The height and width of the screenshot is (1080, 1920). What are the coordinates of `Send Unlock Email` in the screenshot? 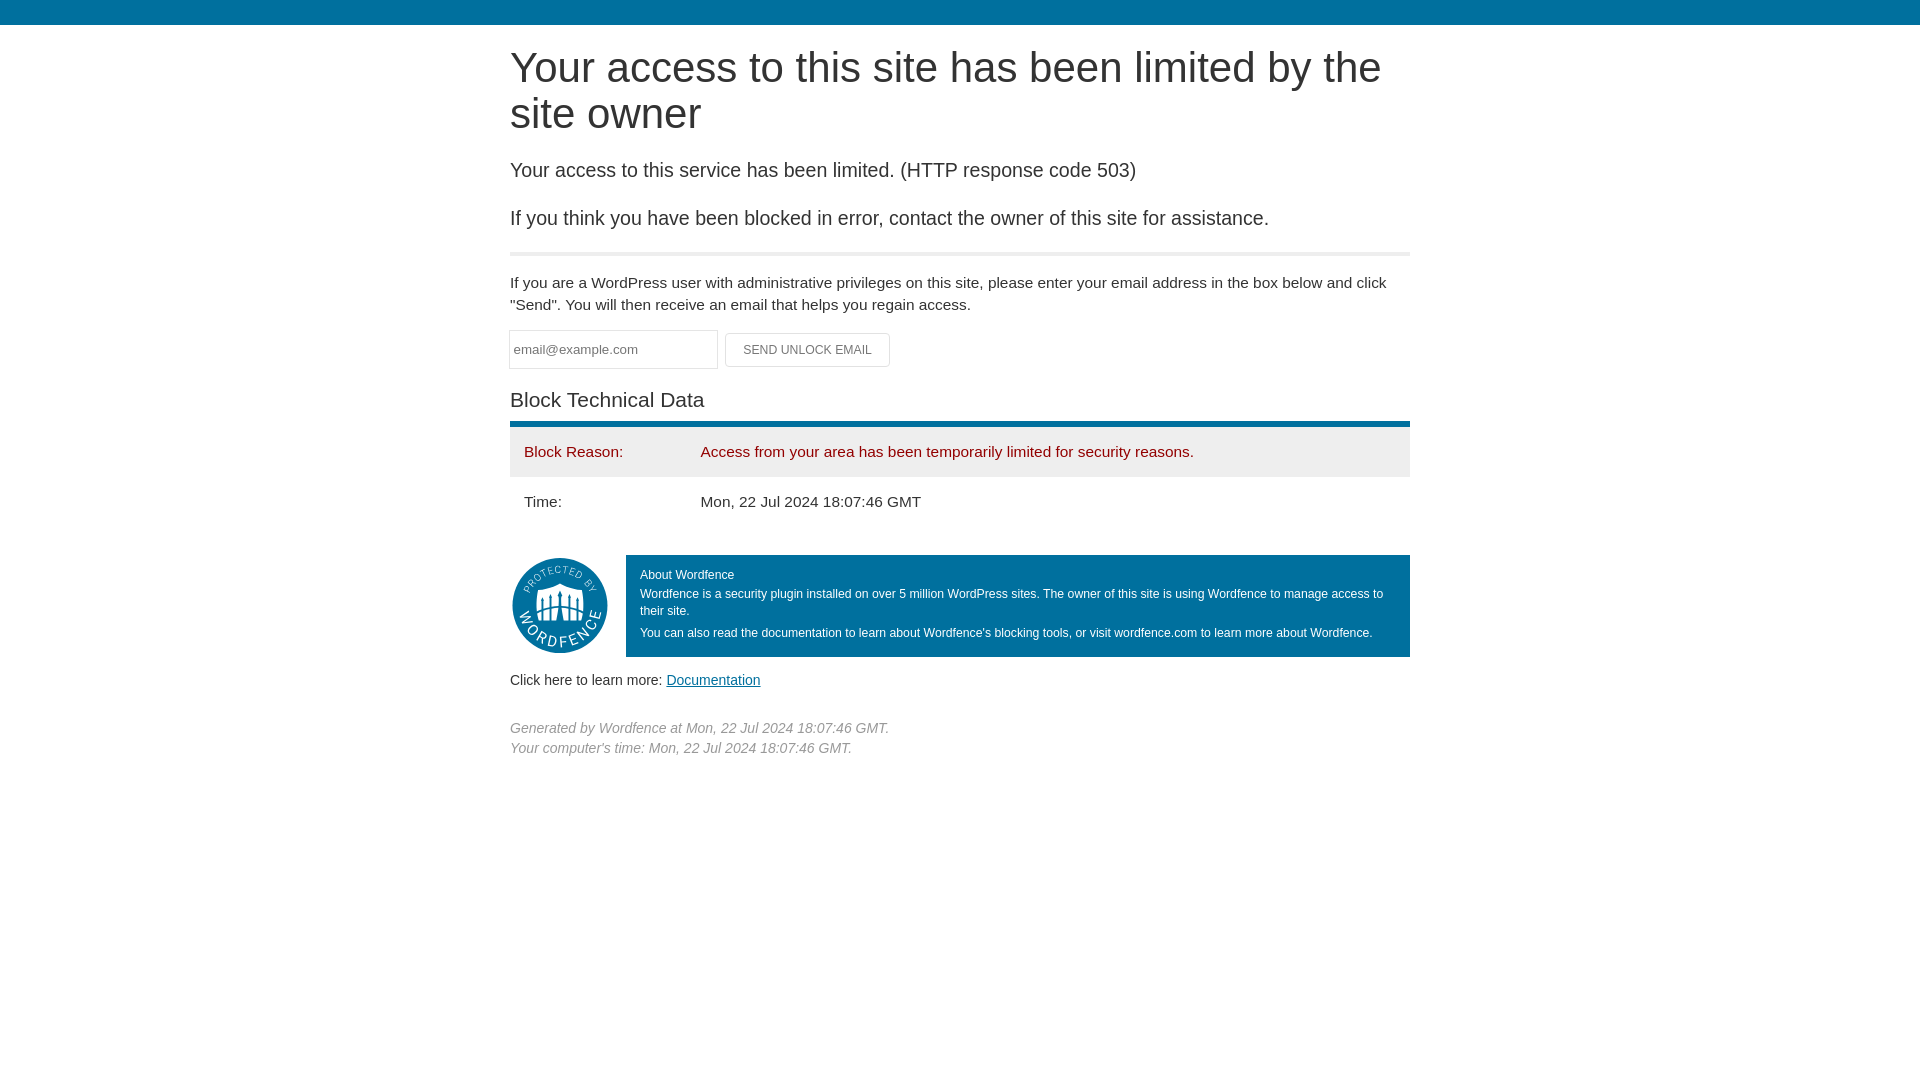 It's located at (808, 350).